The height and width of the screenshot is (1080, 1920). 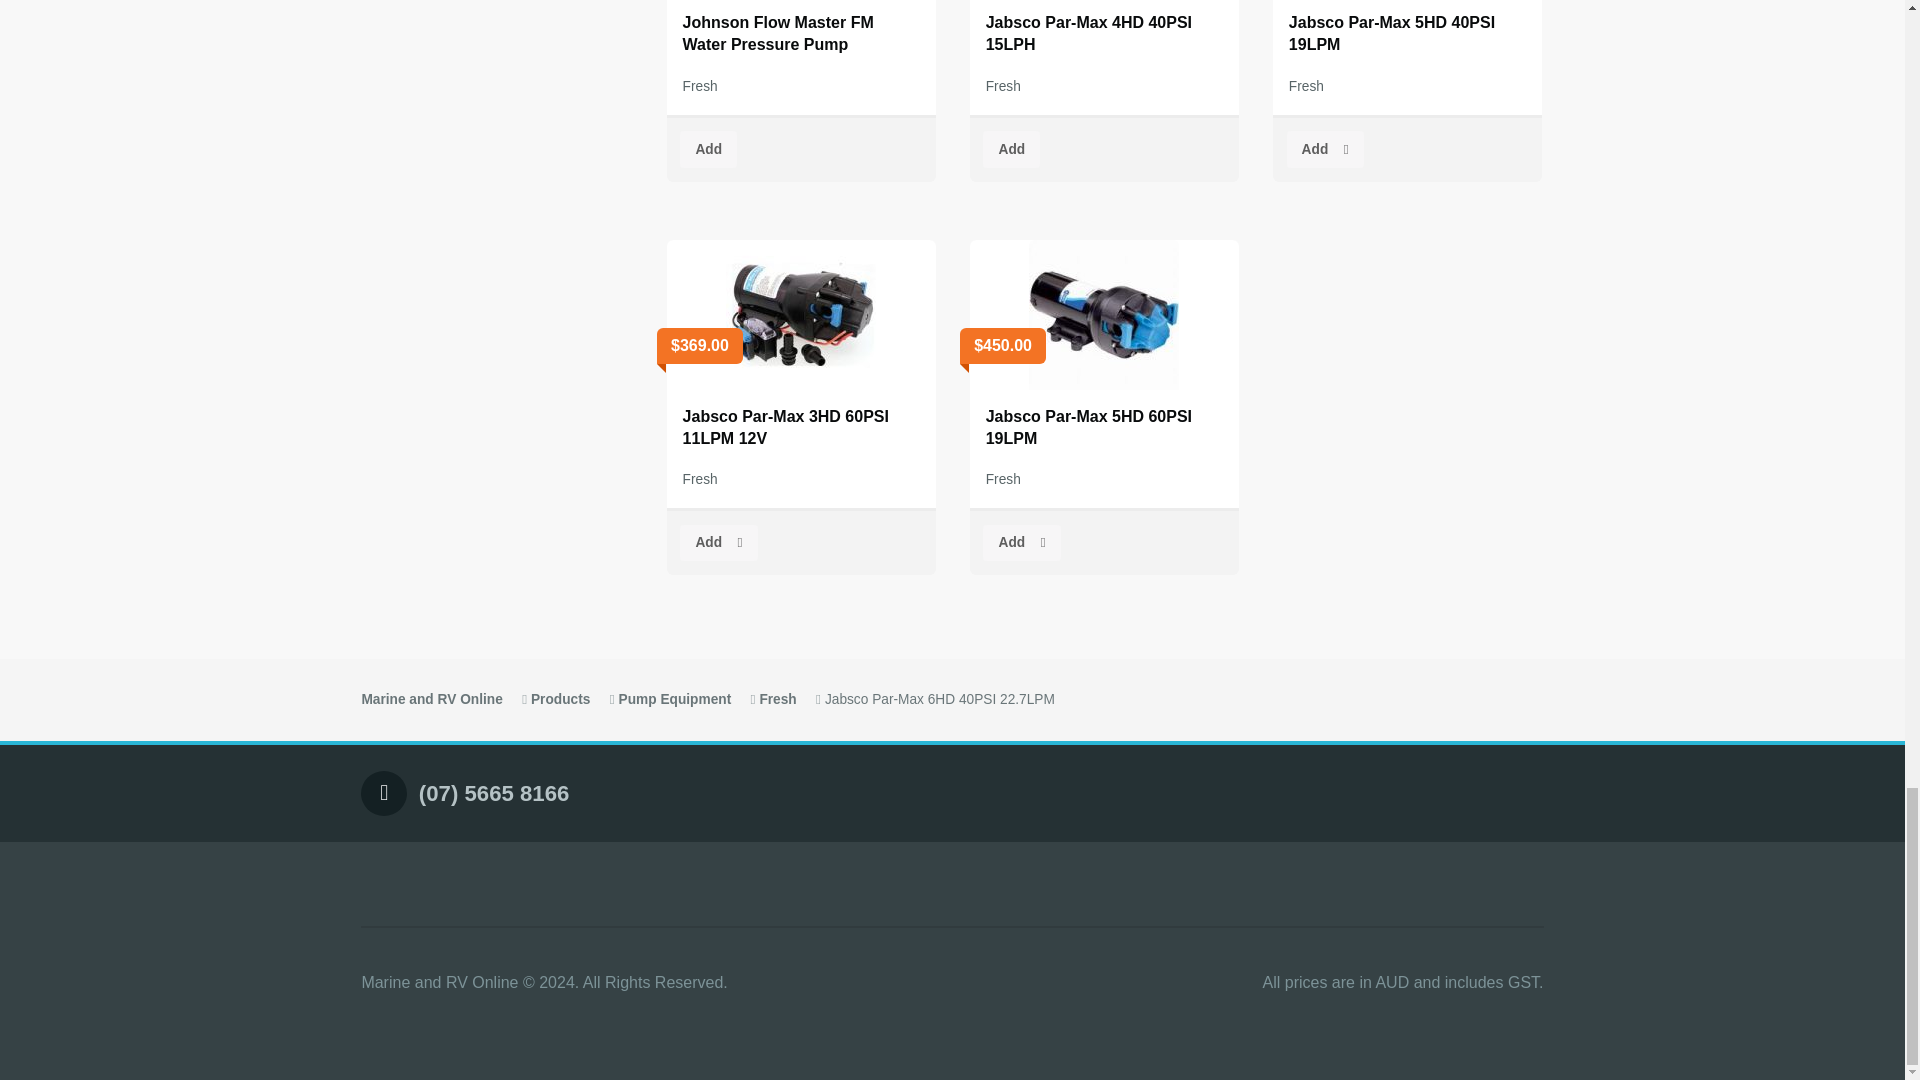 What do you see at coordinates (430, 700) in the screenshot?
I see `Marine and RV Online` at bounding box center [430, 700].